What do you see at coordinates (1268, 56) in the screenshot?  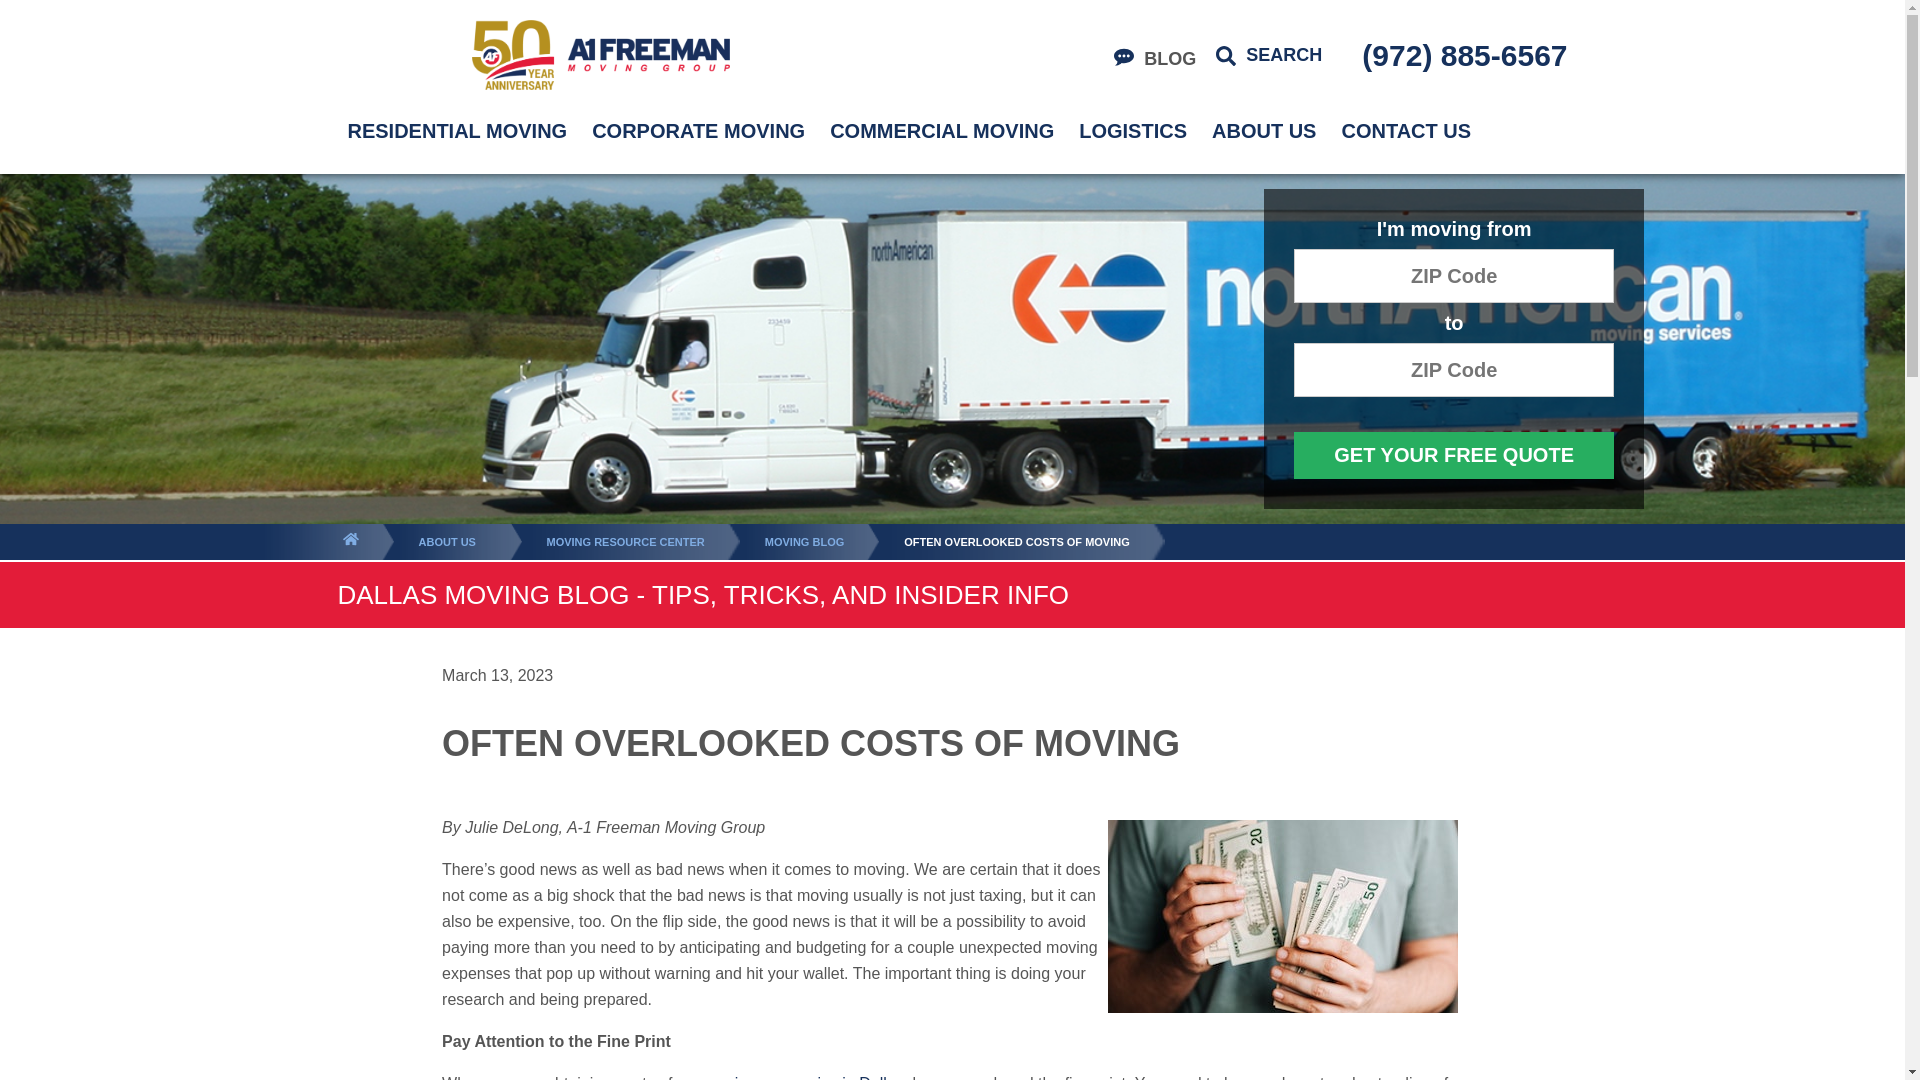 I see `Open Search` at bounding box center [1268, 56].